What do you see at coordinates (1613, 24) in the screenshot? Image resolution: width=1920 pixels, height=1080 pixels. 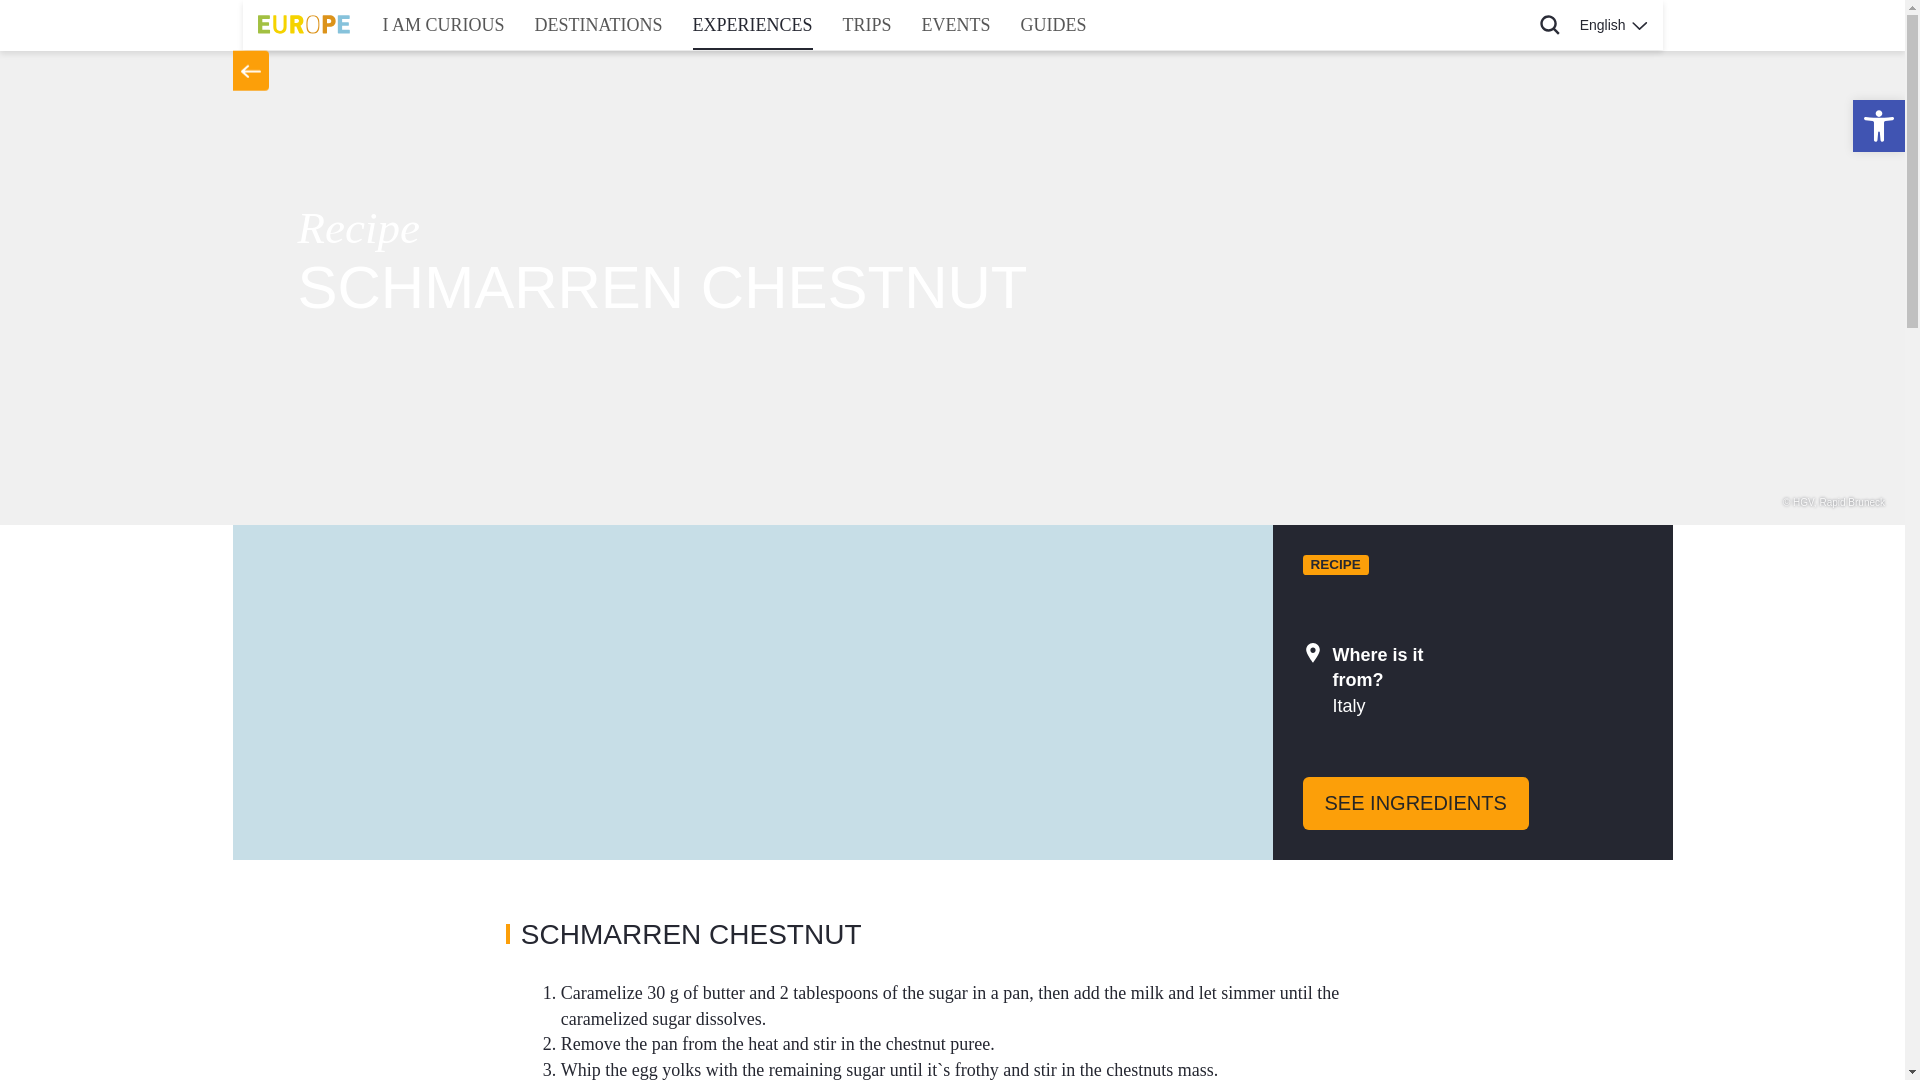 I see `English` at bounding box center [1613, 24].